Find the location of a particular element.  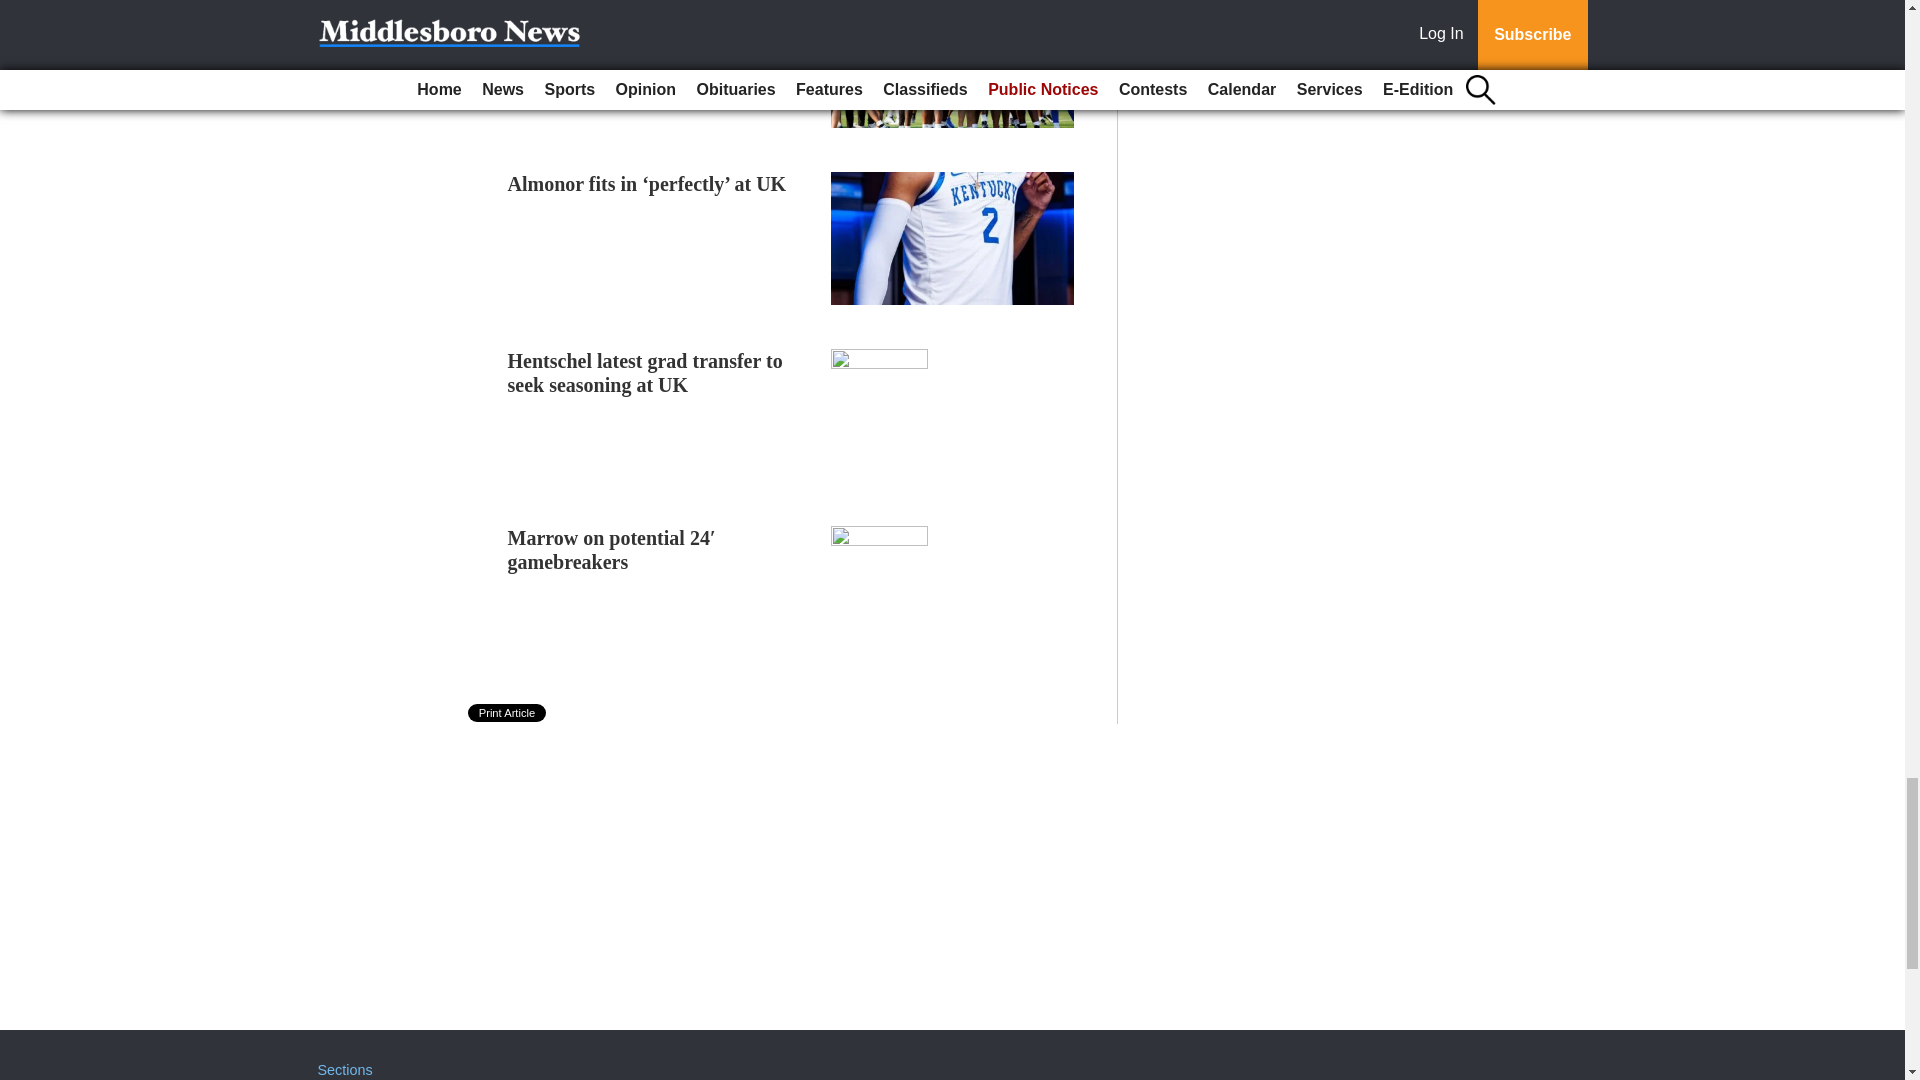

Print Article is located at coordinates (508, 713).